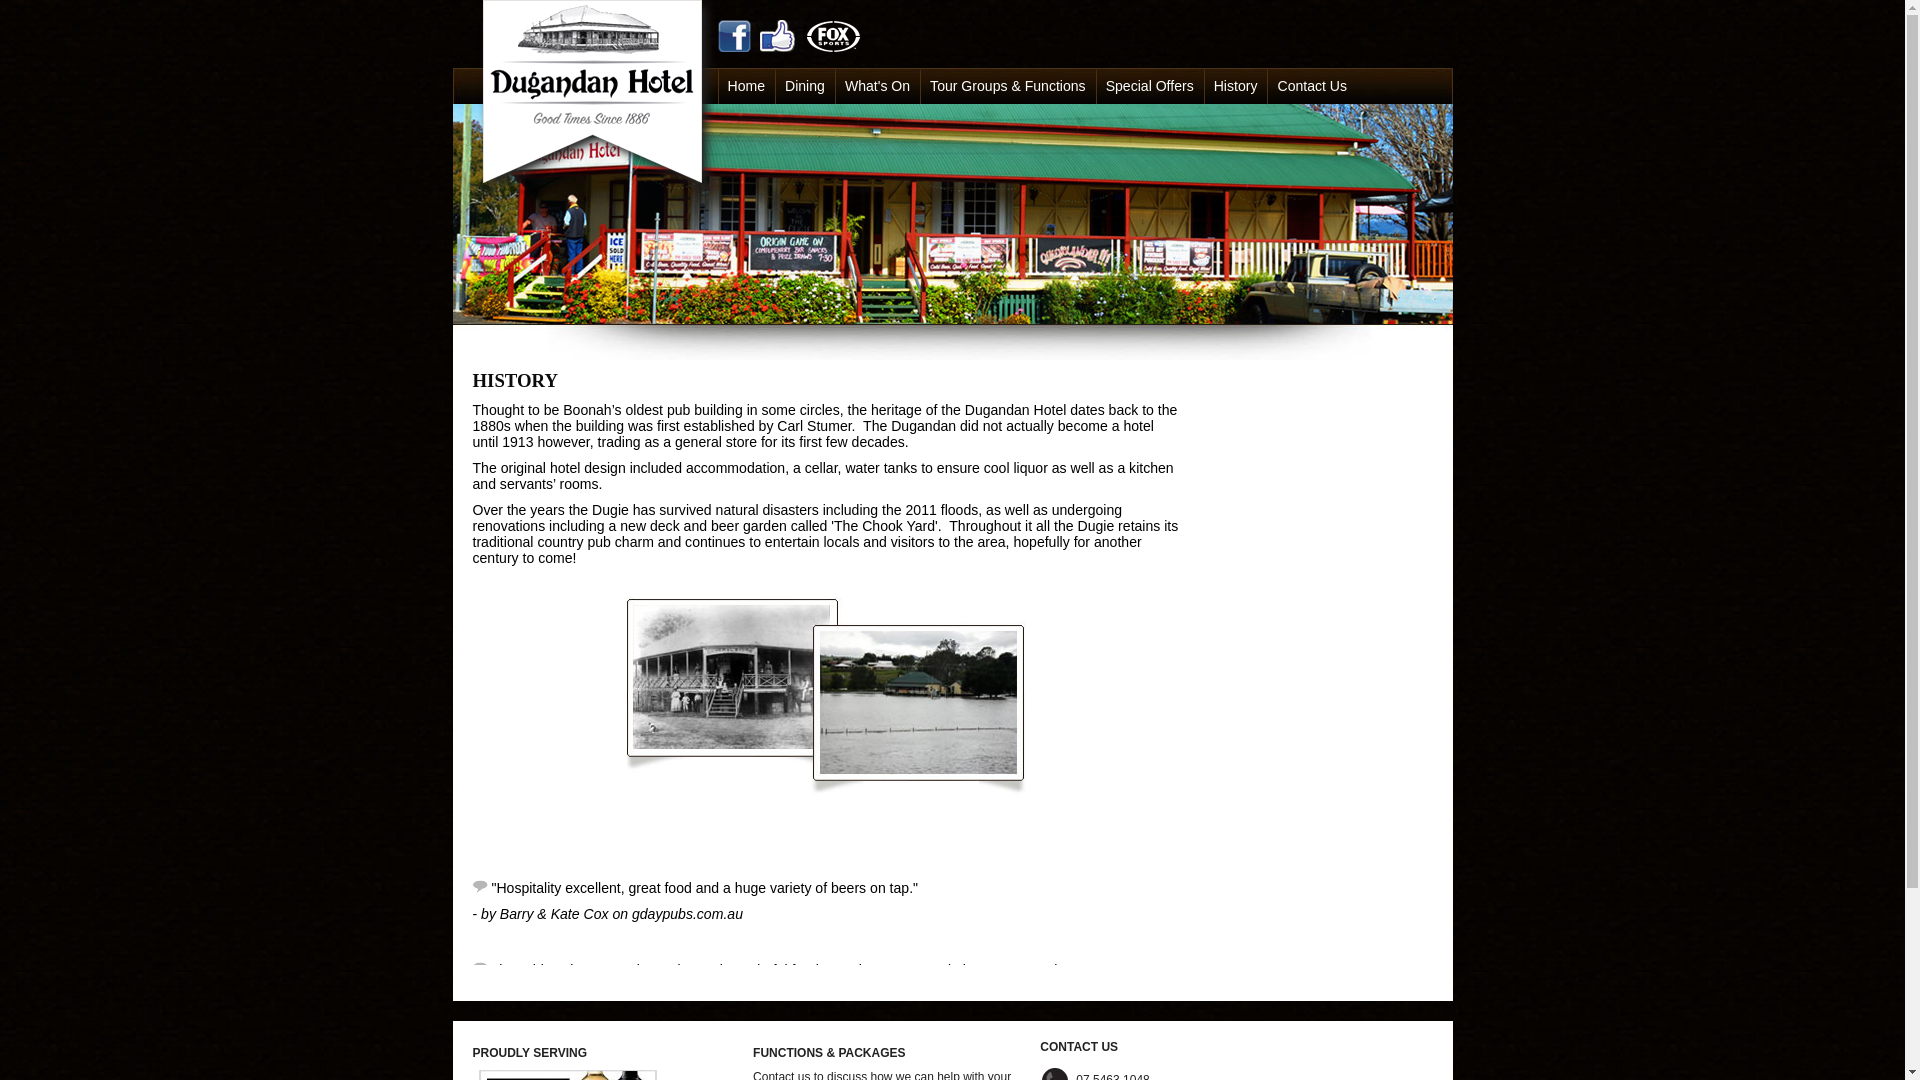 The height and width of the screenshot is (1080, 1920). What do you see at coordinates (1236, 86) in the screenshot?
I see `History` at bounding box center [1236, 86].